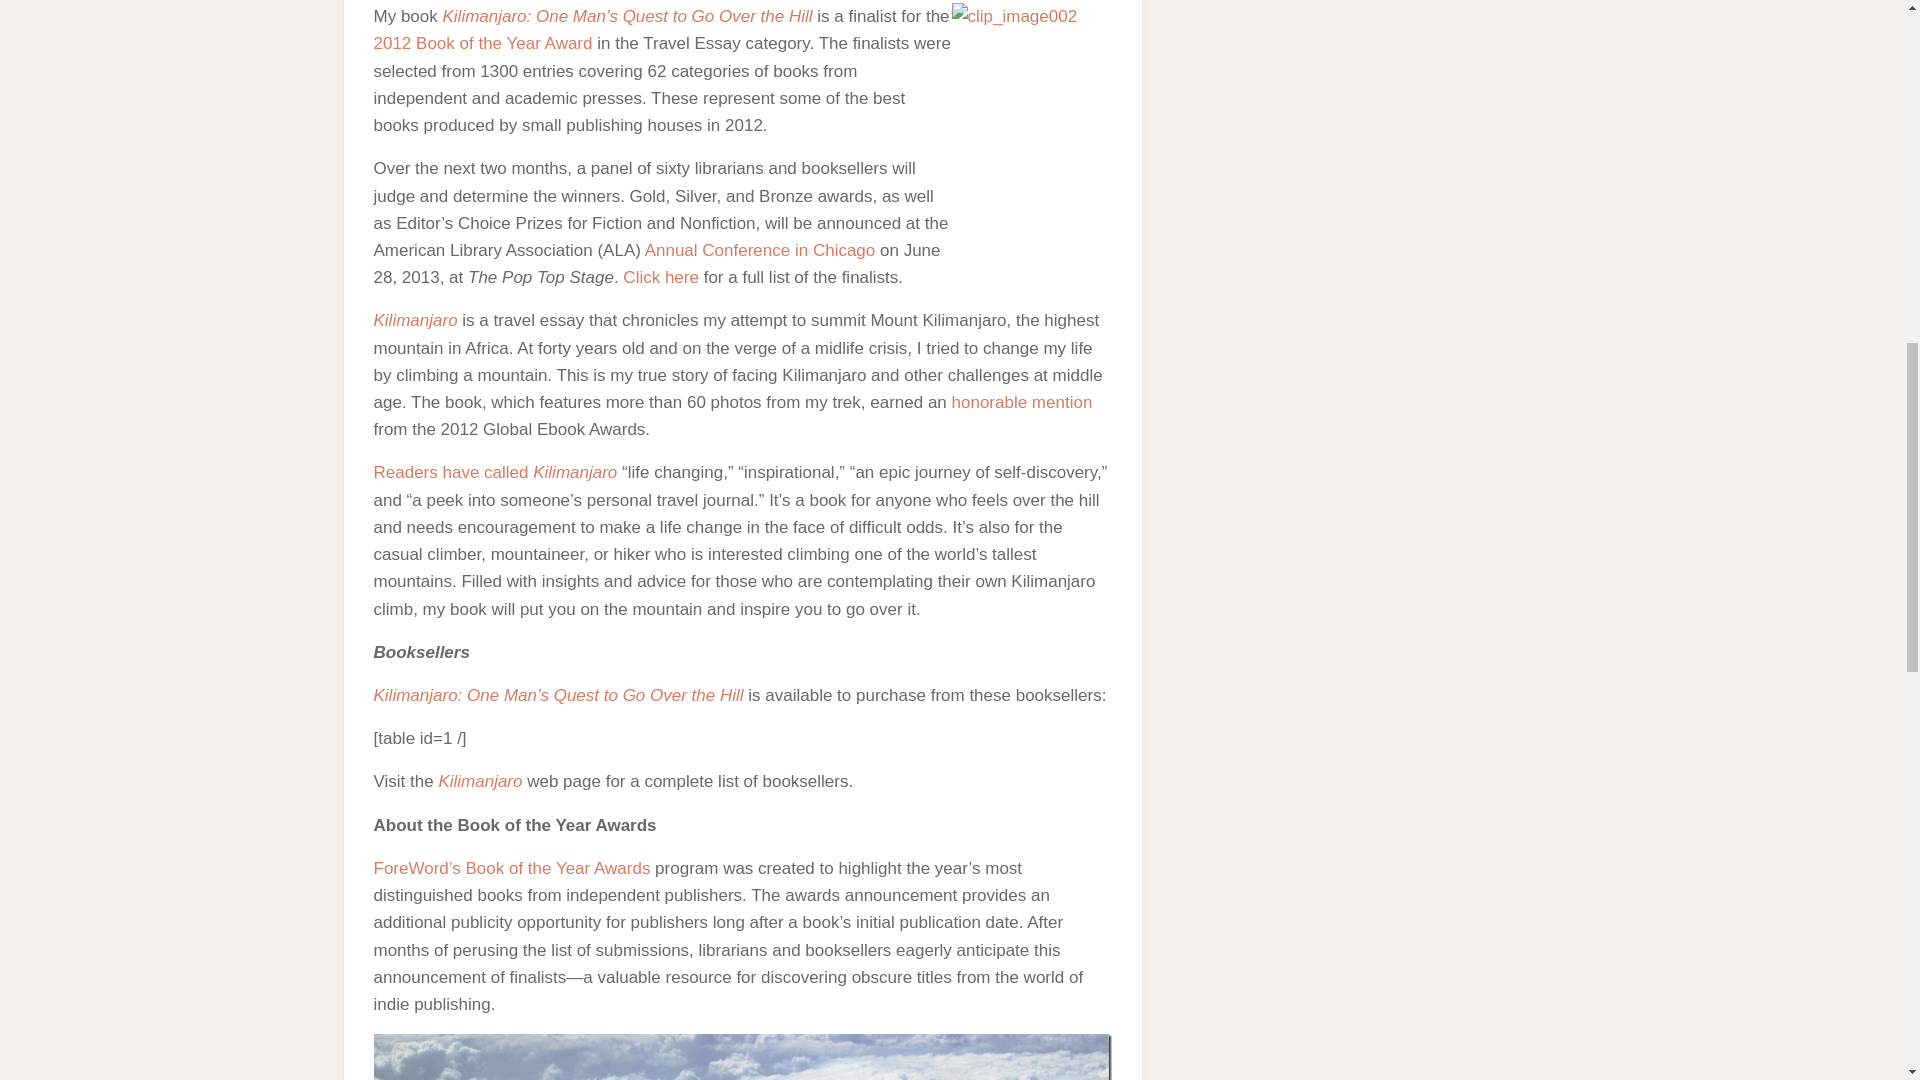  I want to click on Readers have called Kilimanjaro, so click(496, 472).